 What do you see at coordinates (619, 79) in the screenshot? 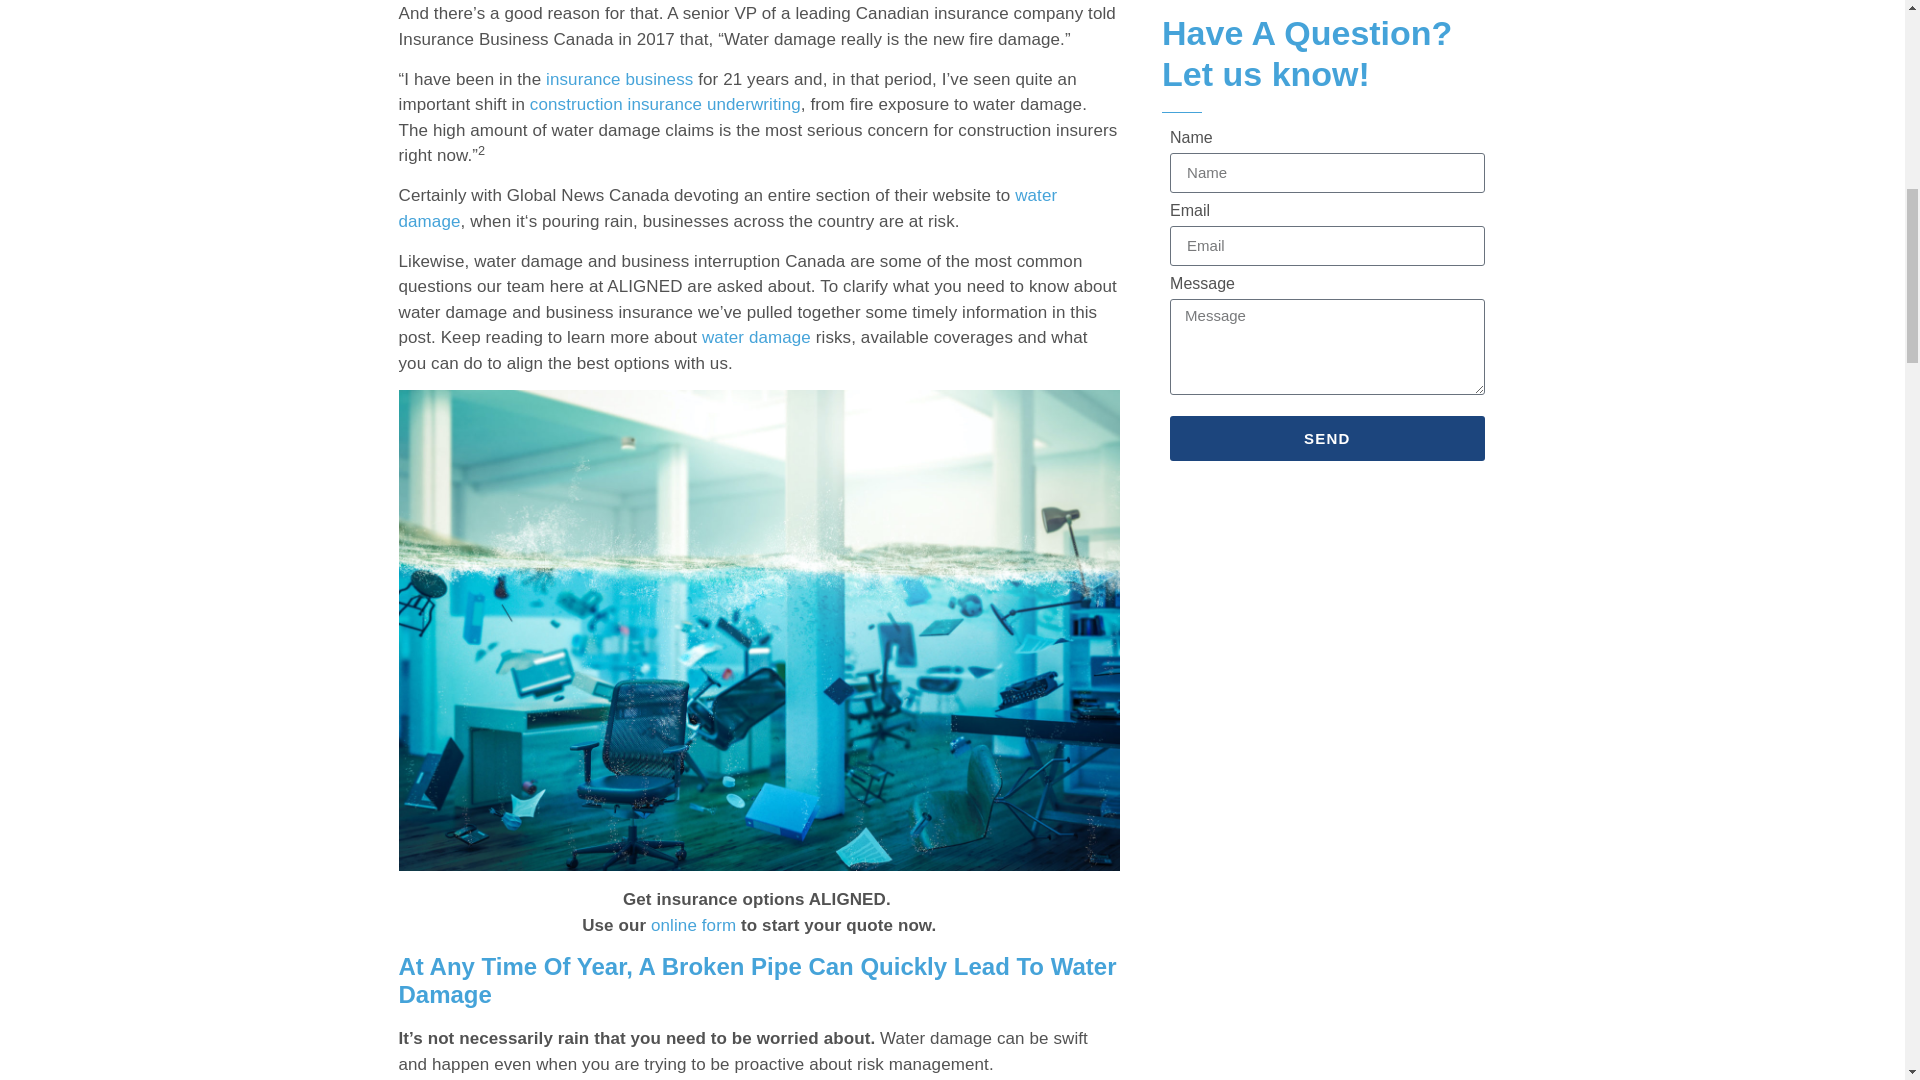
I see `insurance business` at bounding box center [619, 79].